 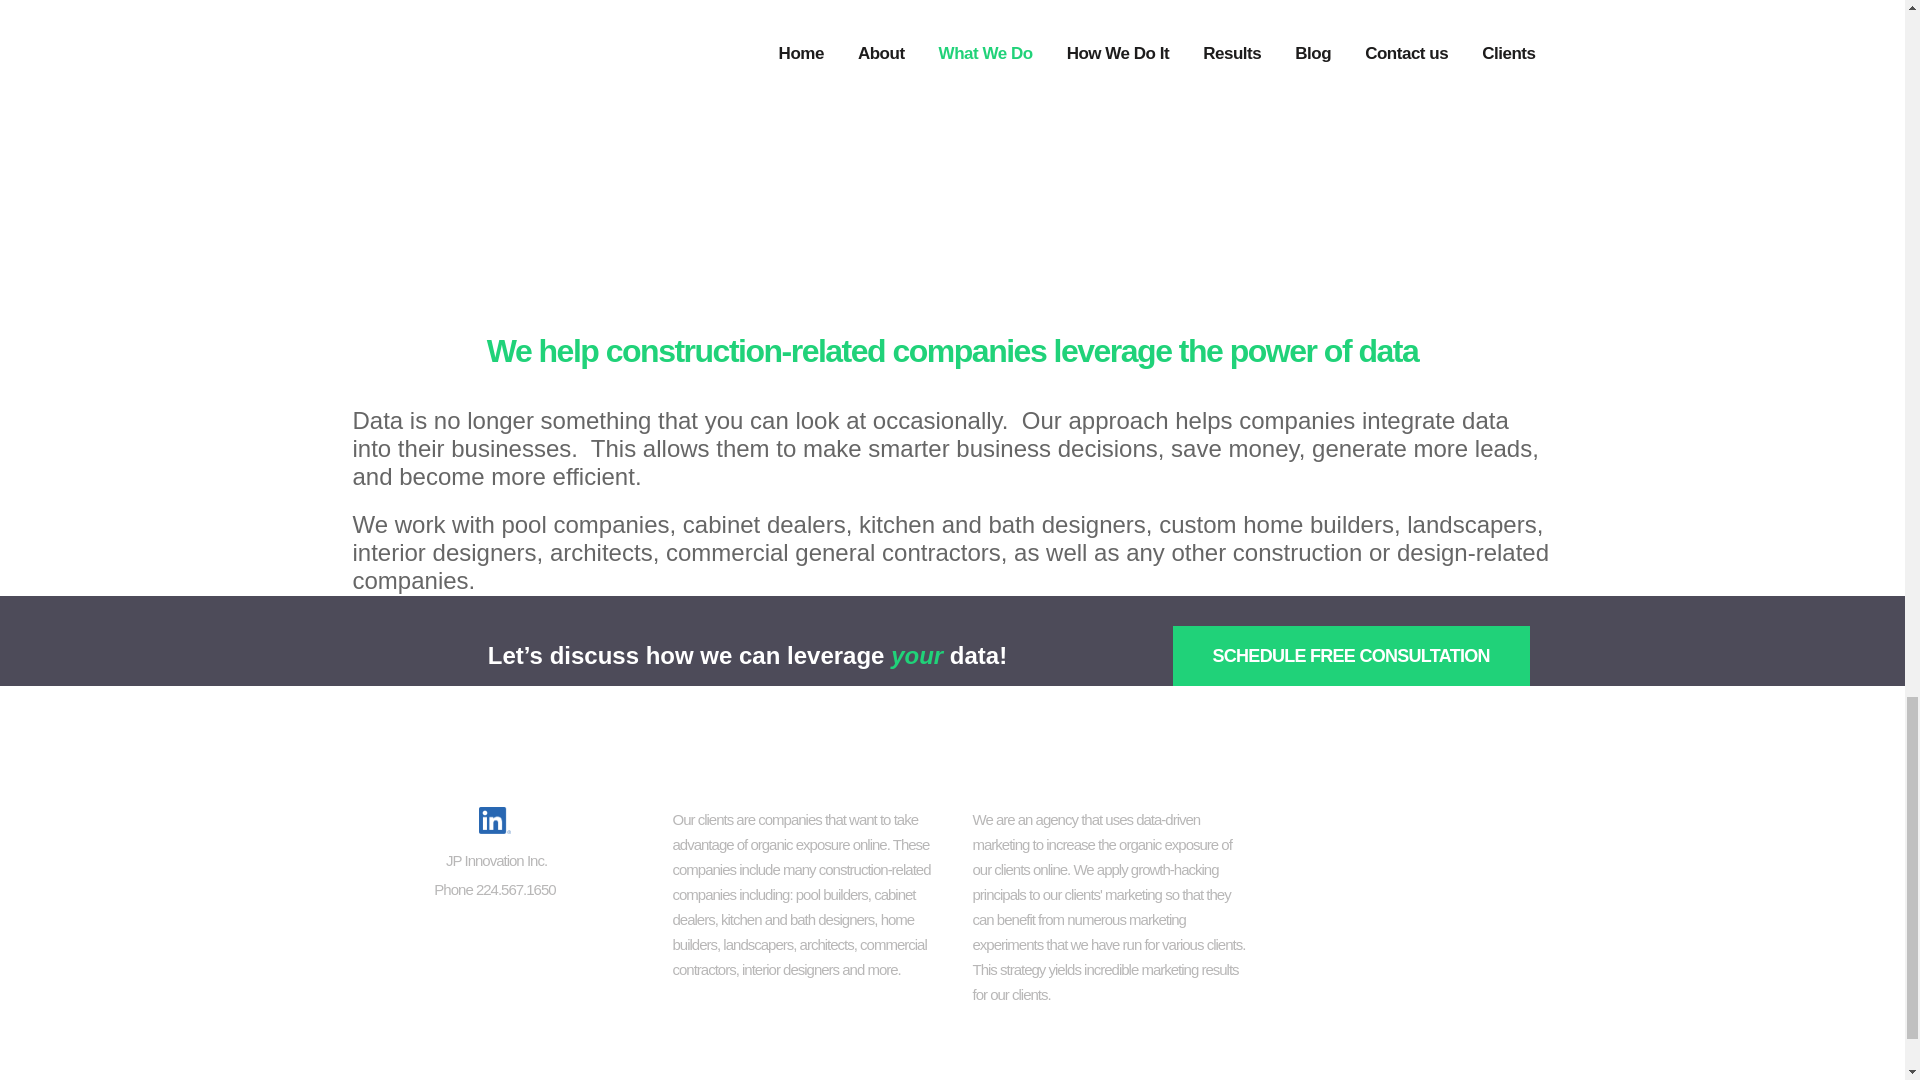 What do you see at coordinates (1411, 956) in the screenshot?
I see `Outrank Your Competitors` at bounding box center [1411, 956].